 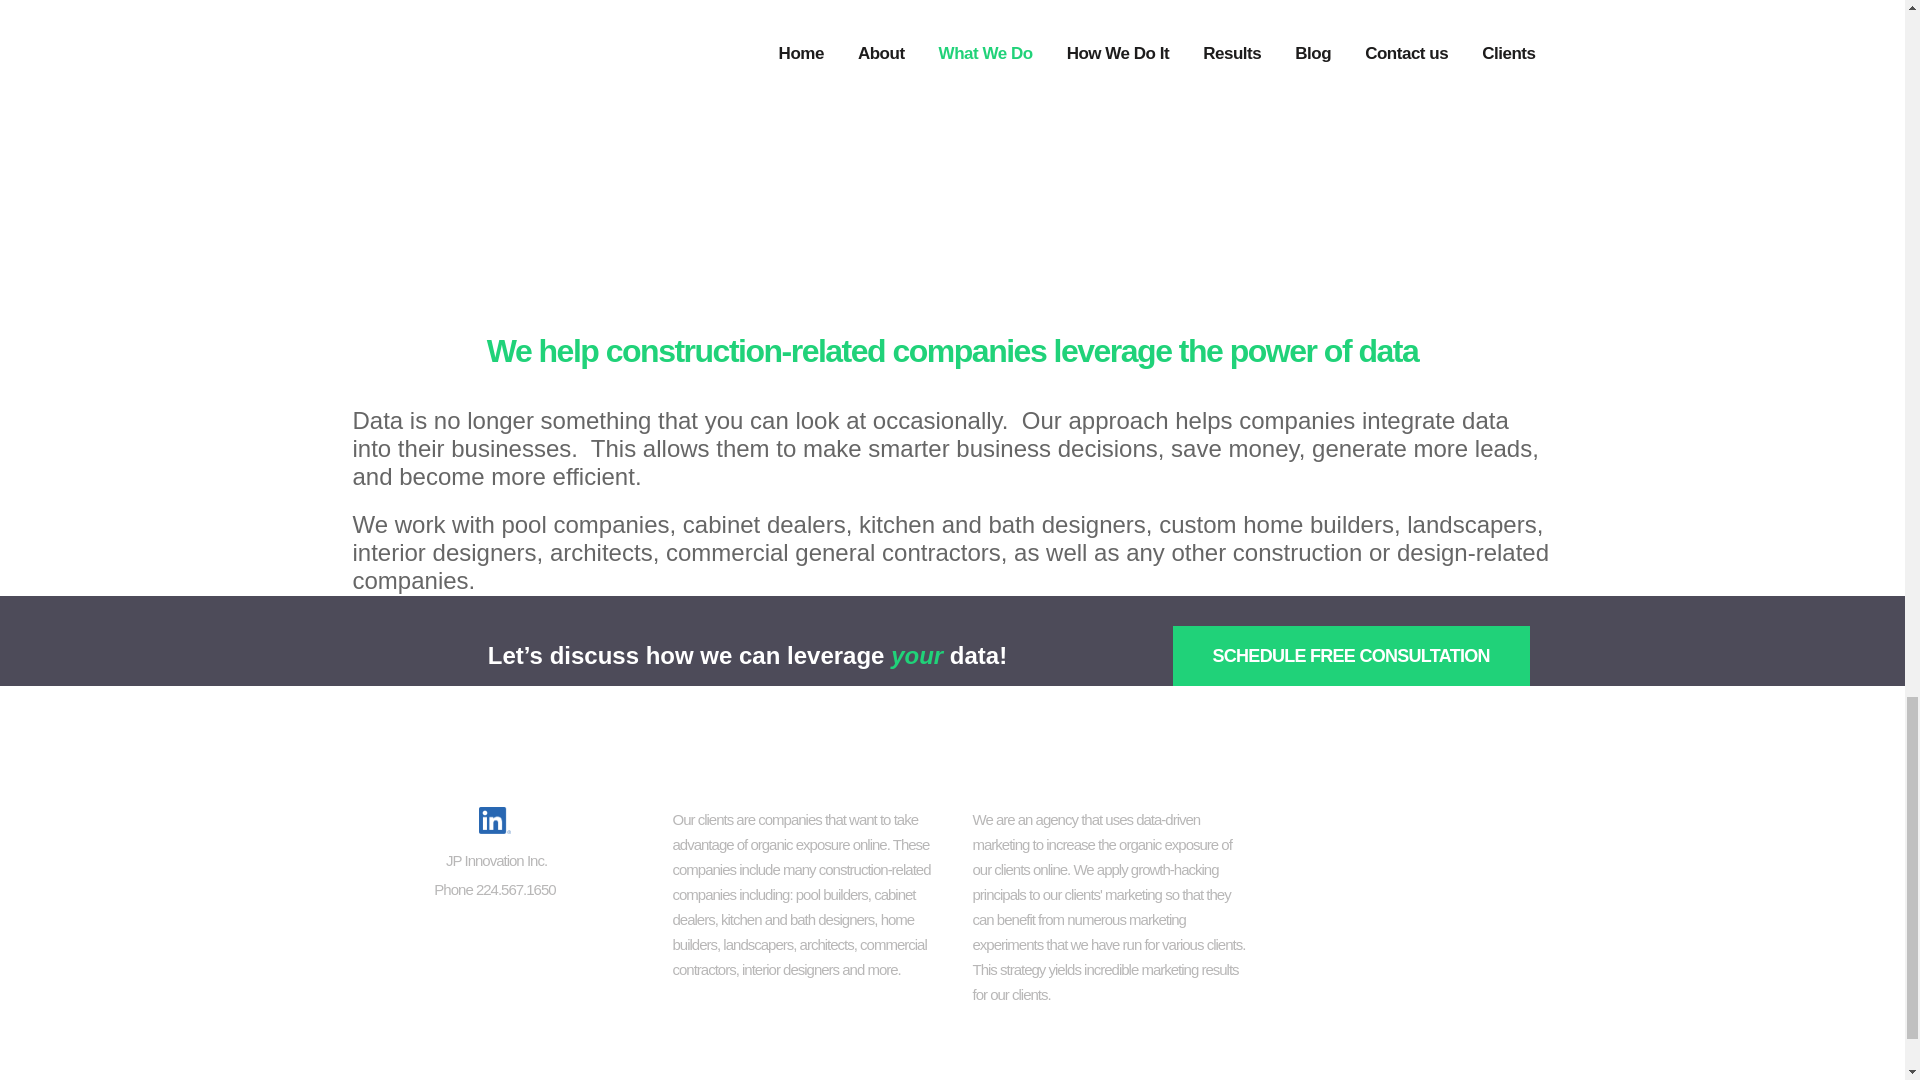 What do you see at coordinates (1411, 956) in the screenshot?
I see `Outrank Your Competitors` at bounding box center [1411, 956].